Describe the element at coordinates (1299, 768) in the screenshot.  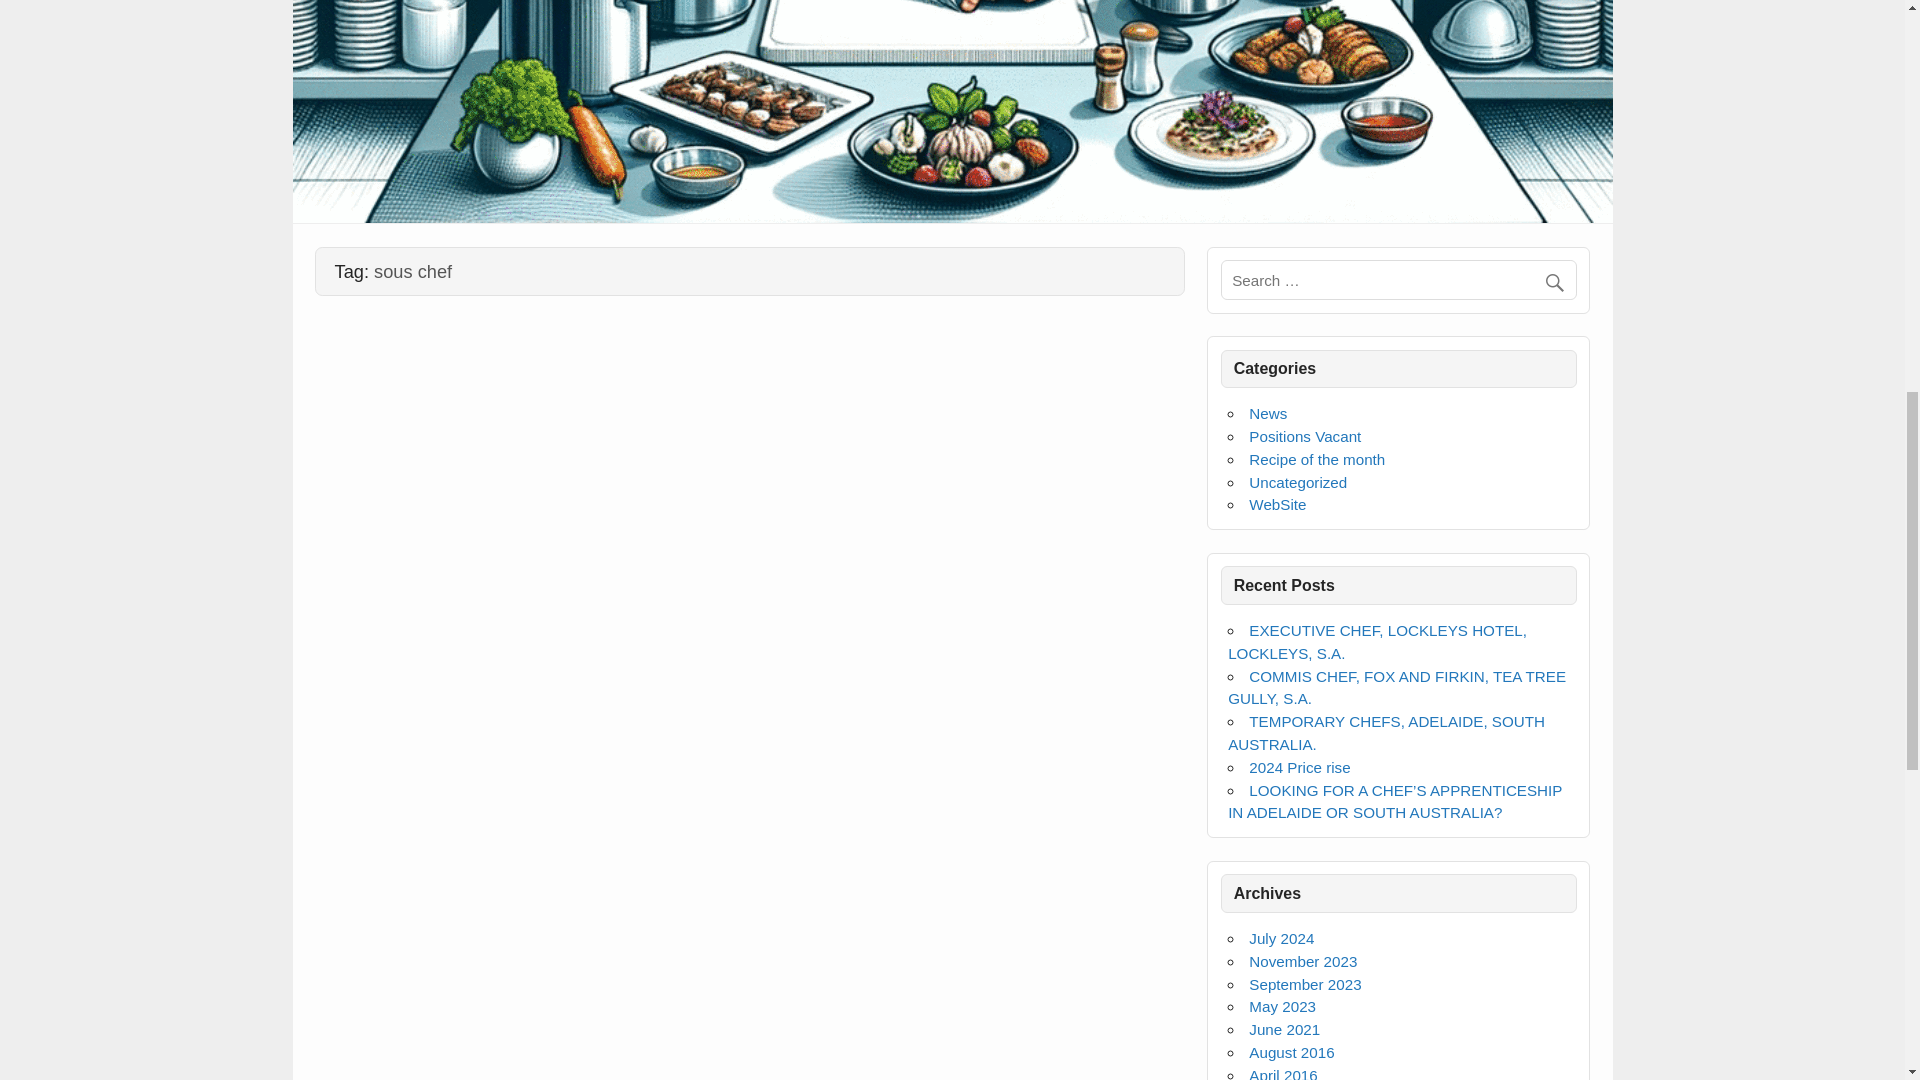
I see `2024 Price rise` at that location.